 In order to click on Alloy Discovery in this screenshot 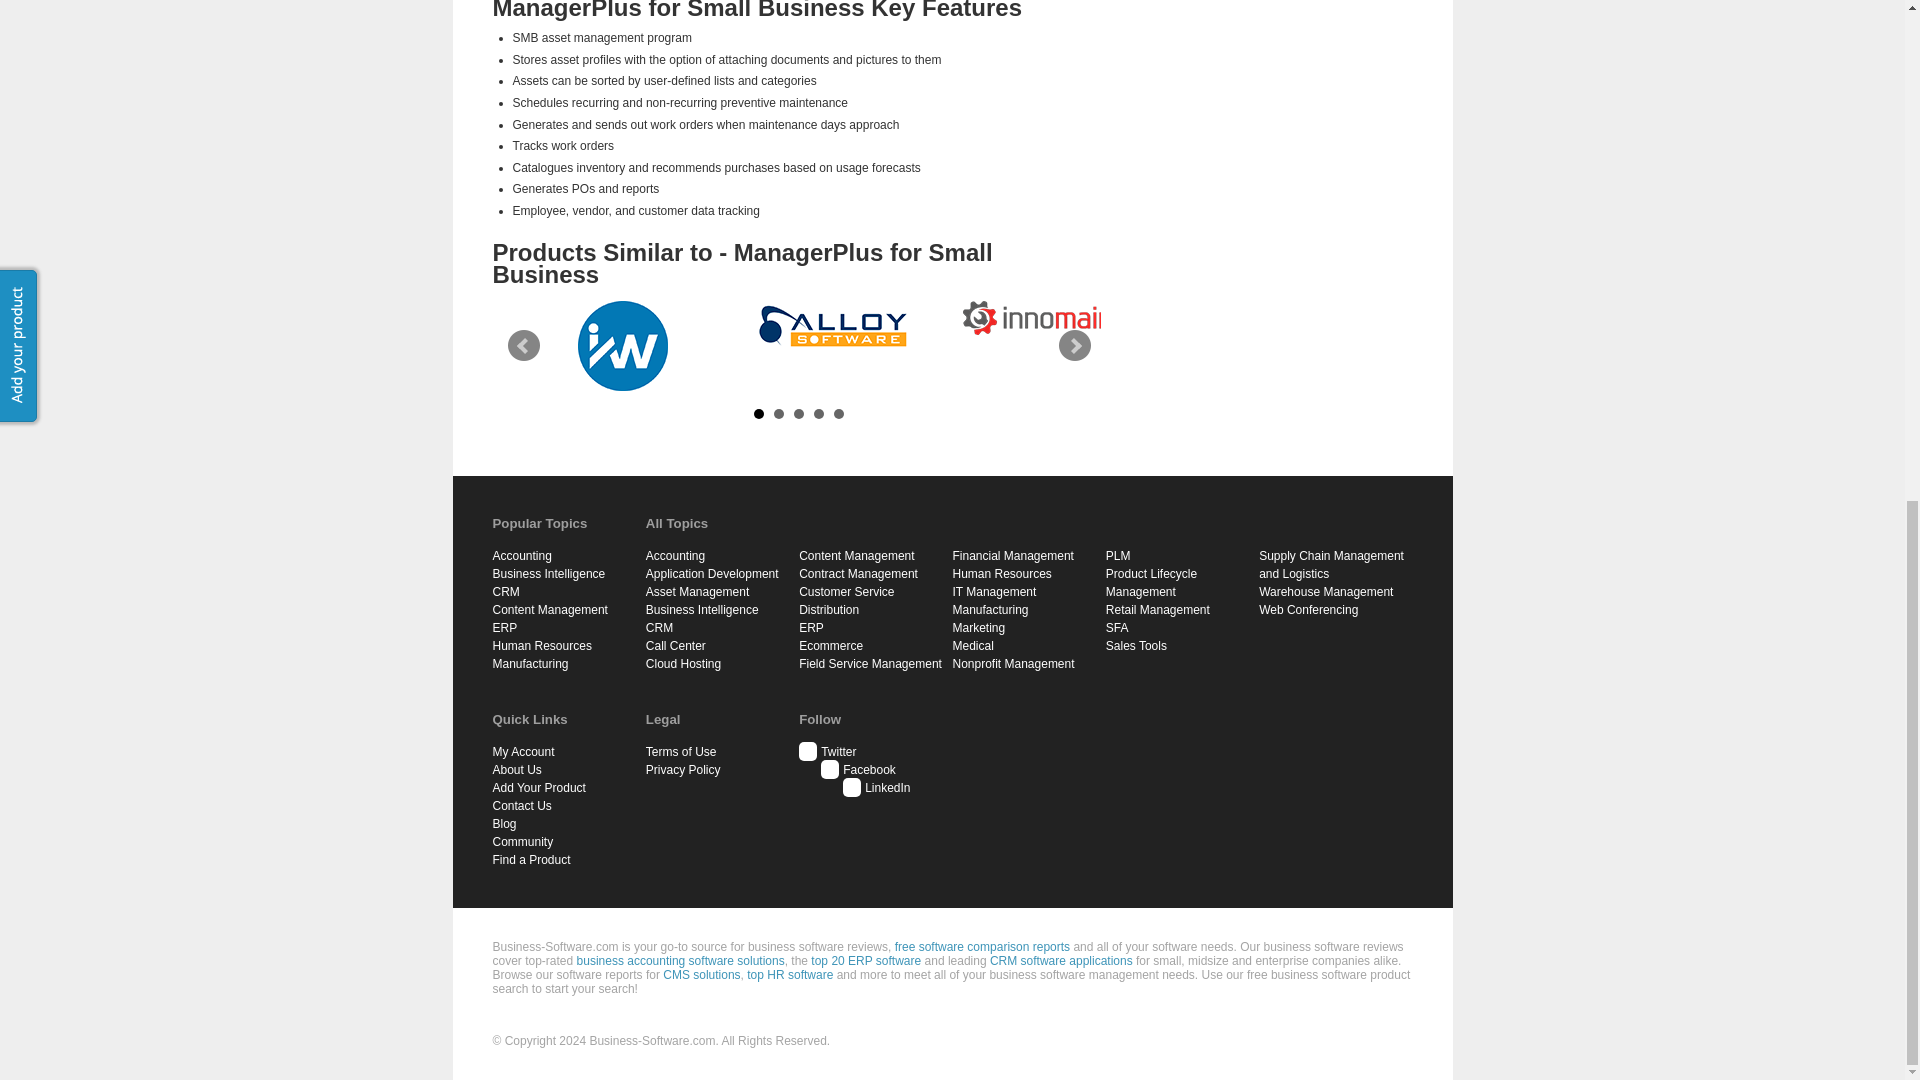, I will do `click(832, 327)`.